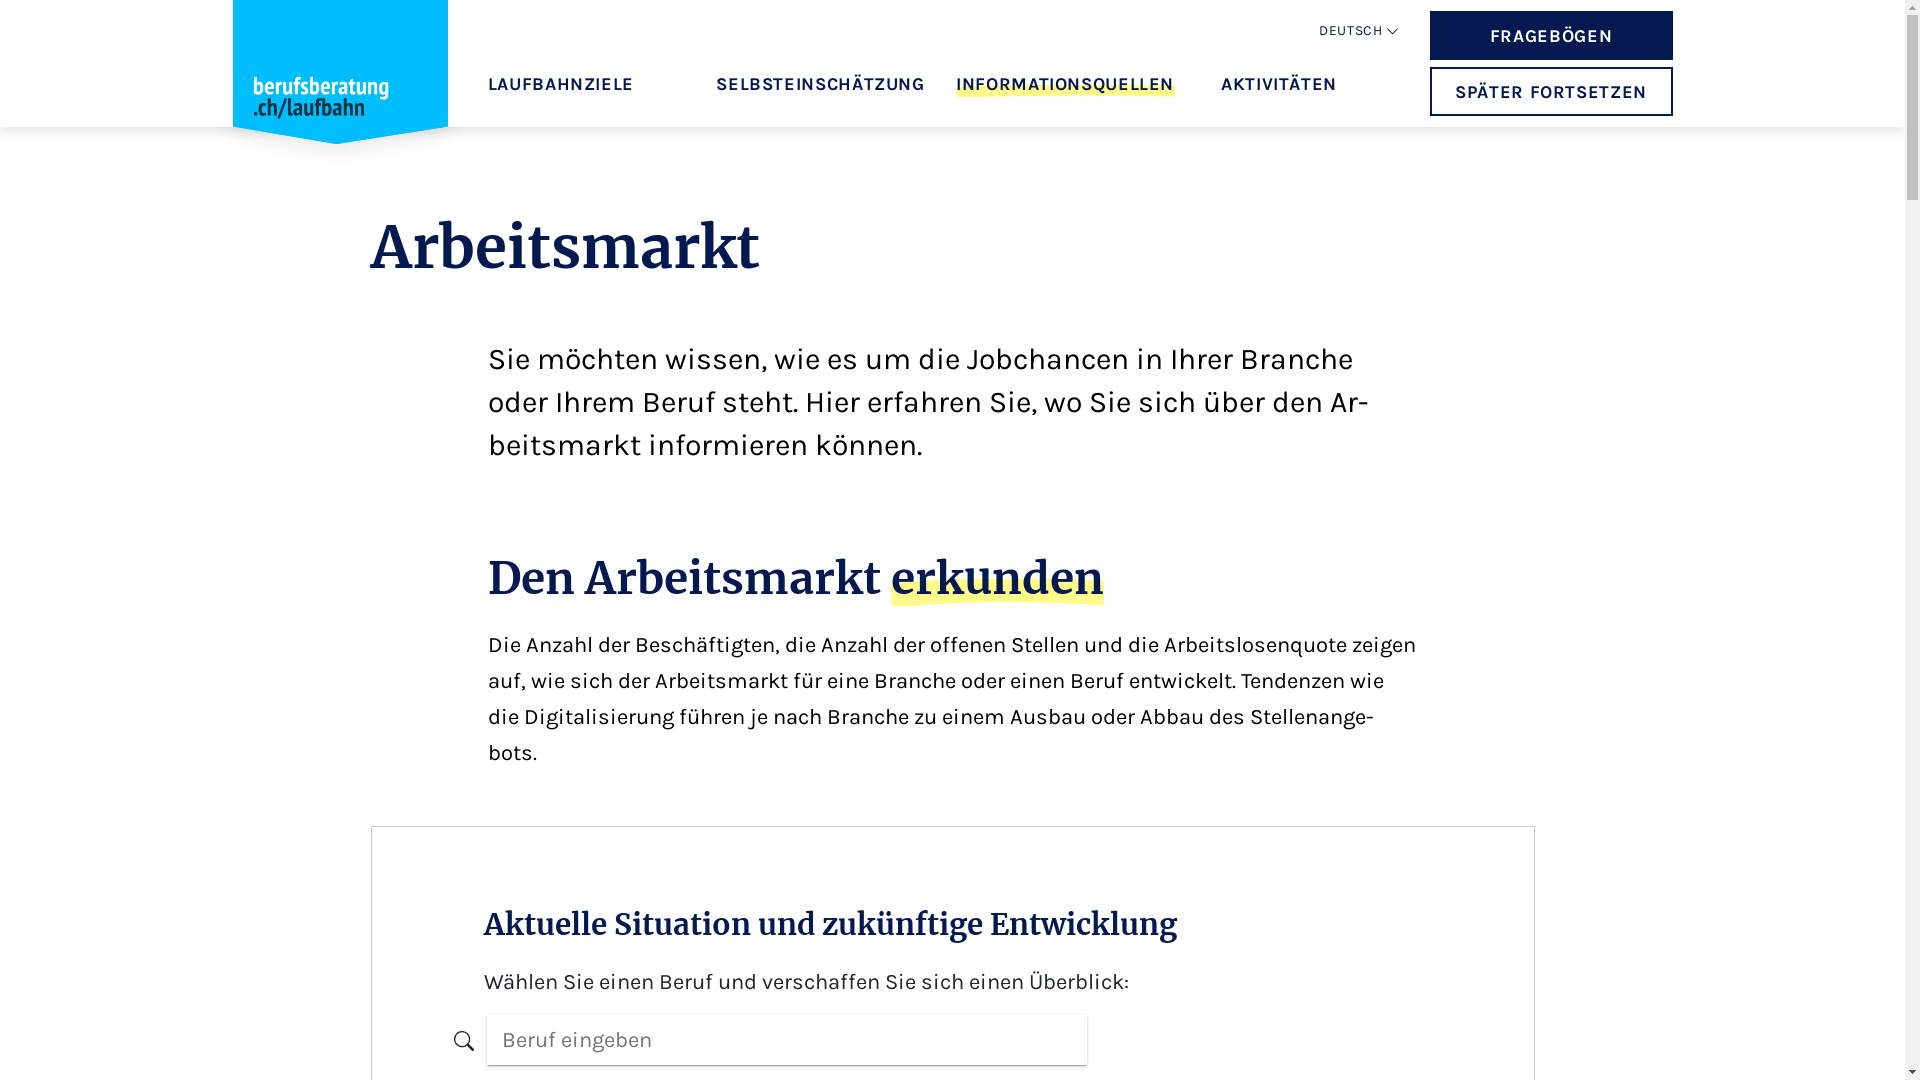 Image resolution: width=1920 pixels, height=1080 pixels. What do you see at coordinates (340, 91) in the screenshot?
I see `berufsberatung.ch/laufbahn` at bounding box center [340, 91].